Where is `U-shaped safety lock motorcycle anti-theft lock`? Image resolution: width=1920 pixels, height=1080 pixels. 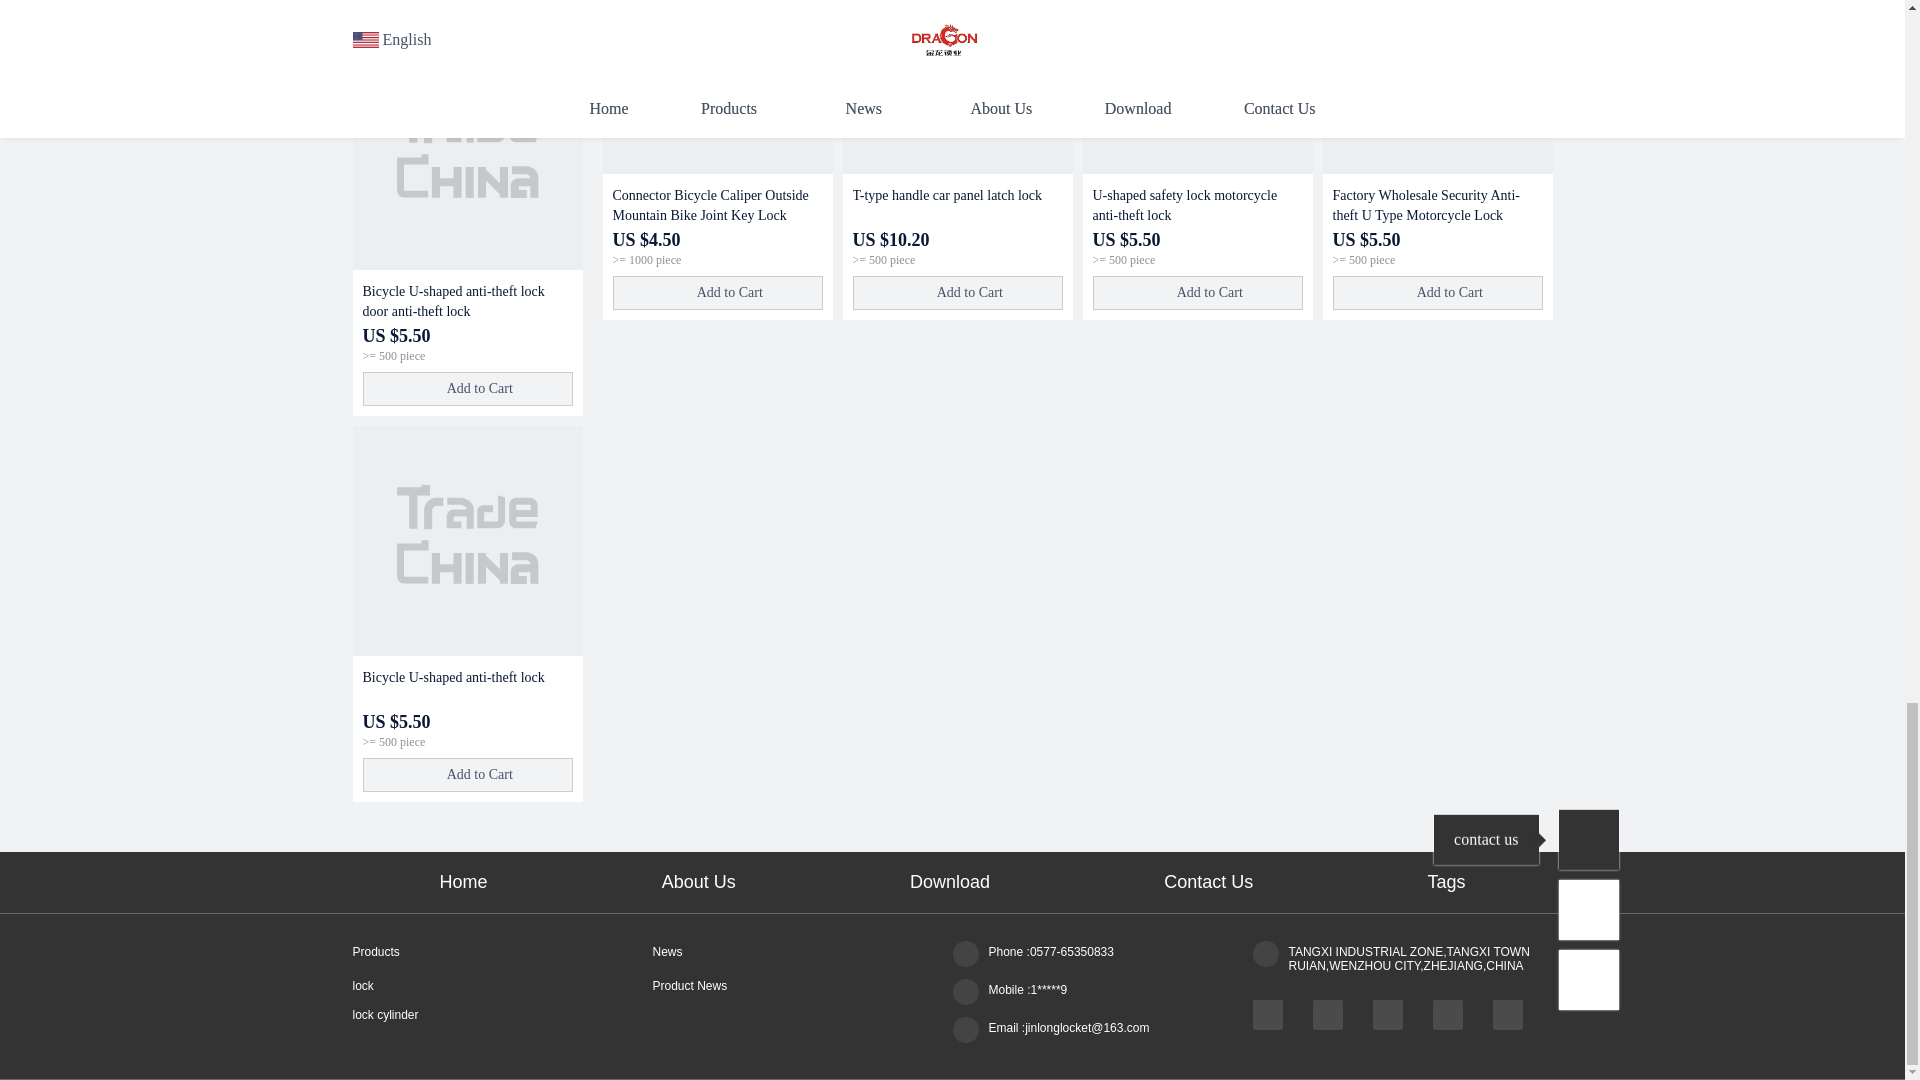
U-shaped safety lock motorcycle anti-theft lock is located at coordinates (1196, 205).